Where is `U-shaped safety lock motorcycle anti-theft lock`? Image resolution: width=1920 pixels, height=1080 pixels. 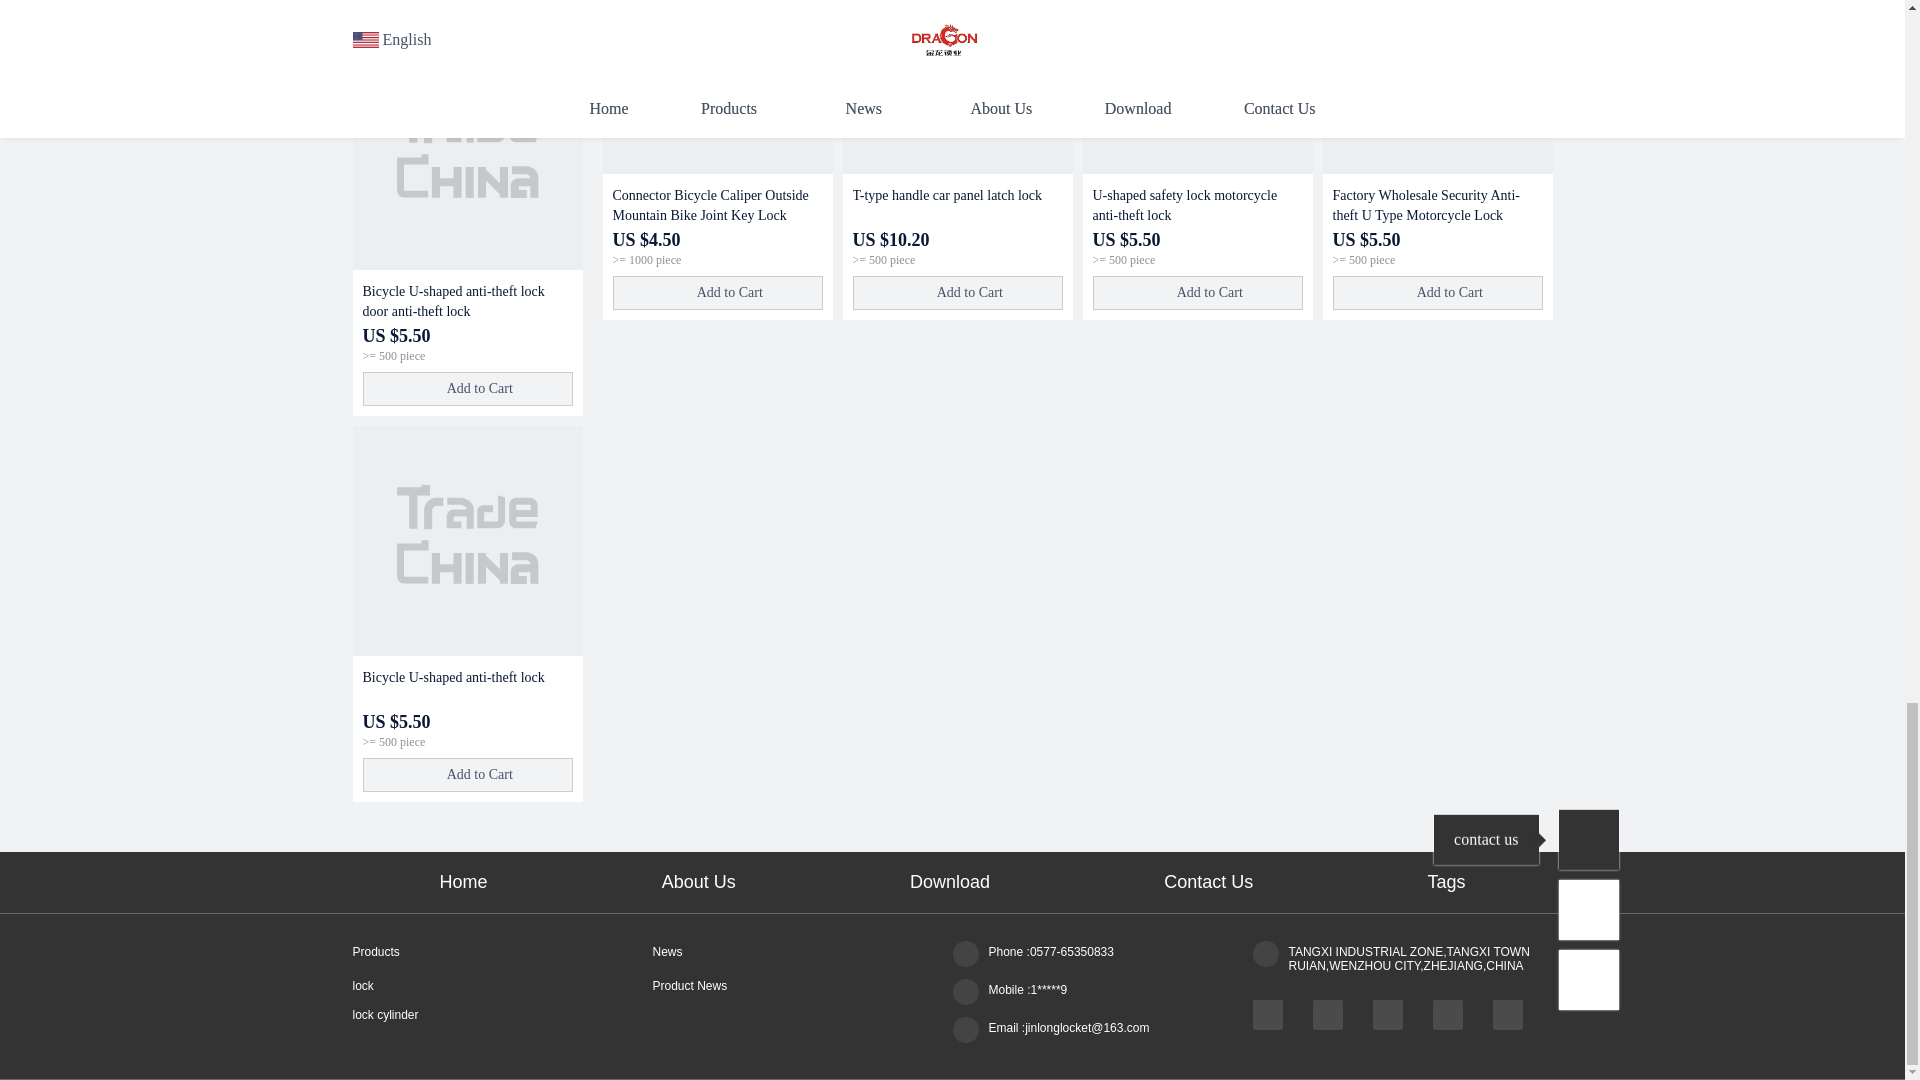
U-shaped safety lock motorcycle anti-theft lock is located at coordinates (1196, 205).